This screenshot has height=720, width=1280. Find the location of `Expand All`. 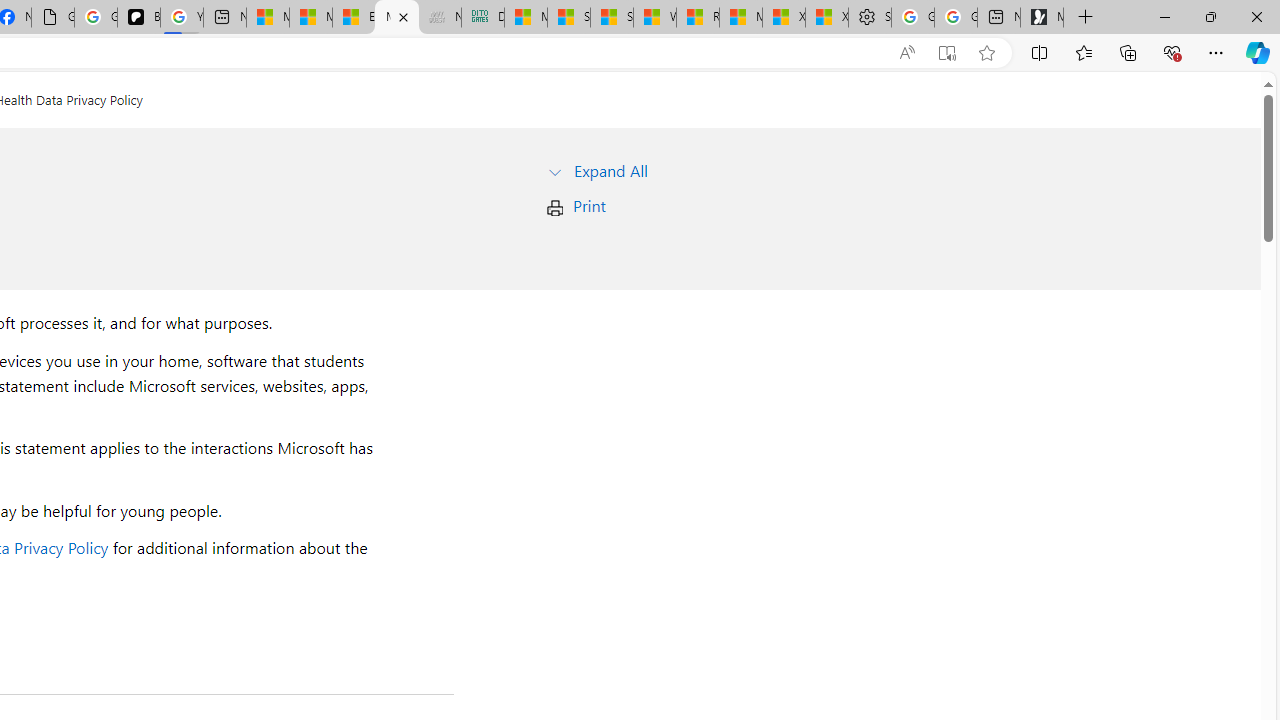

Expand All is located at coordinates (610, 170).